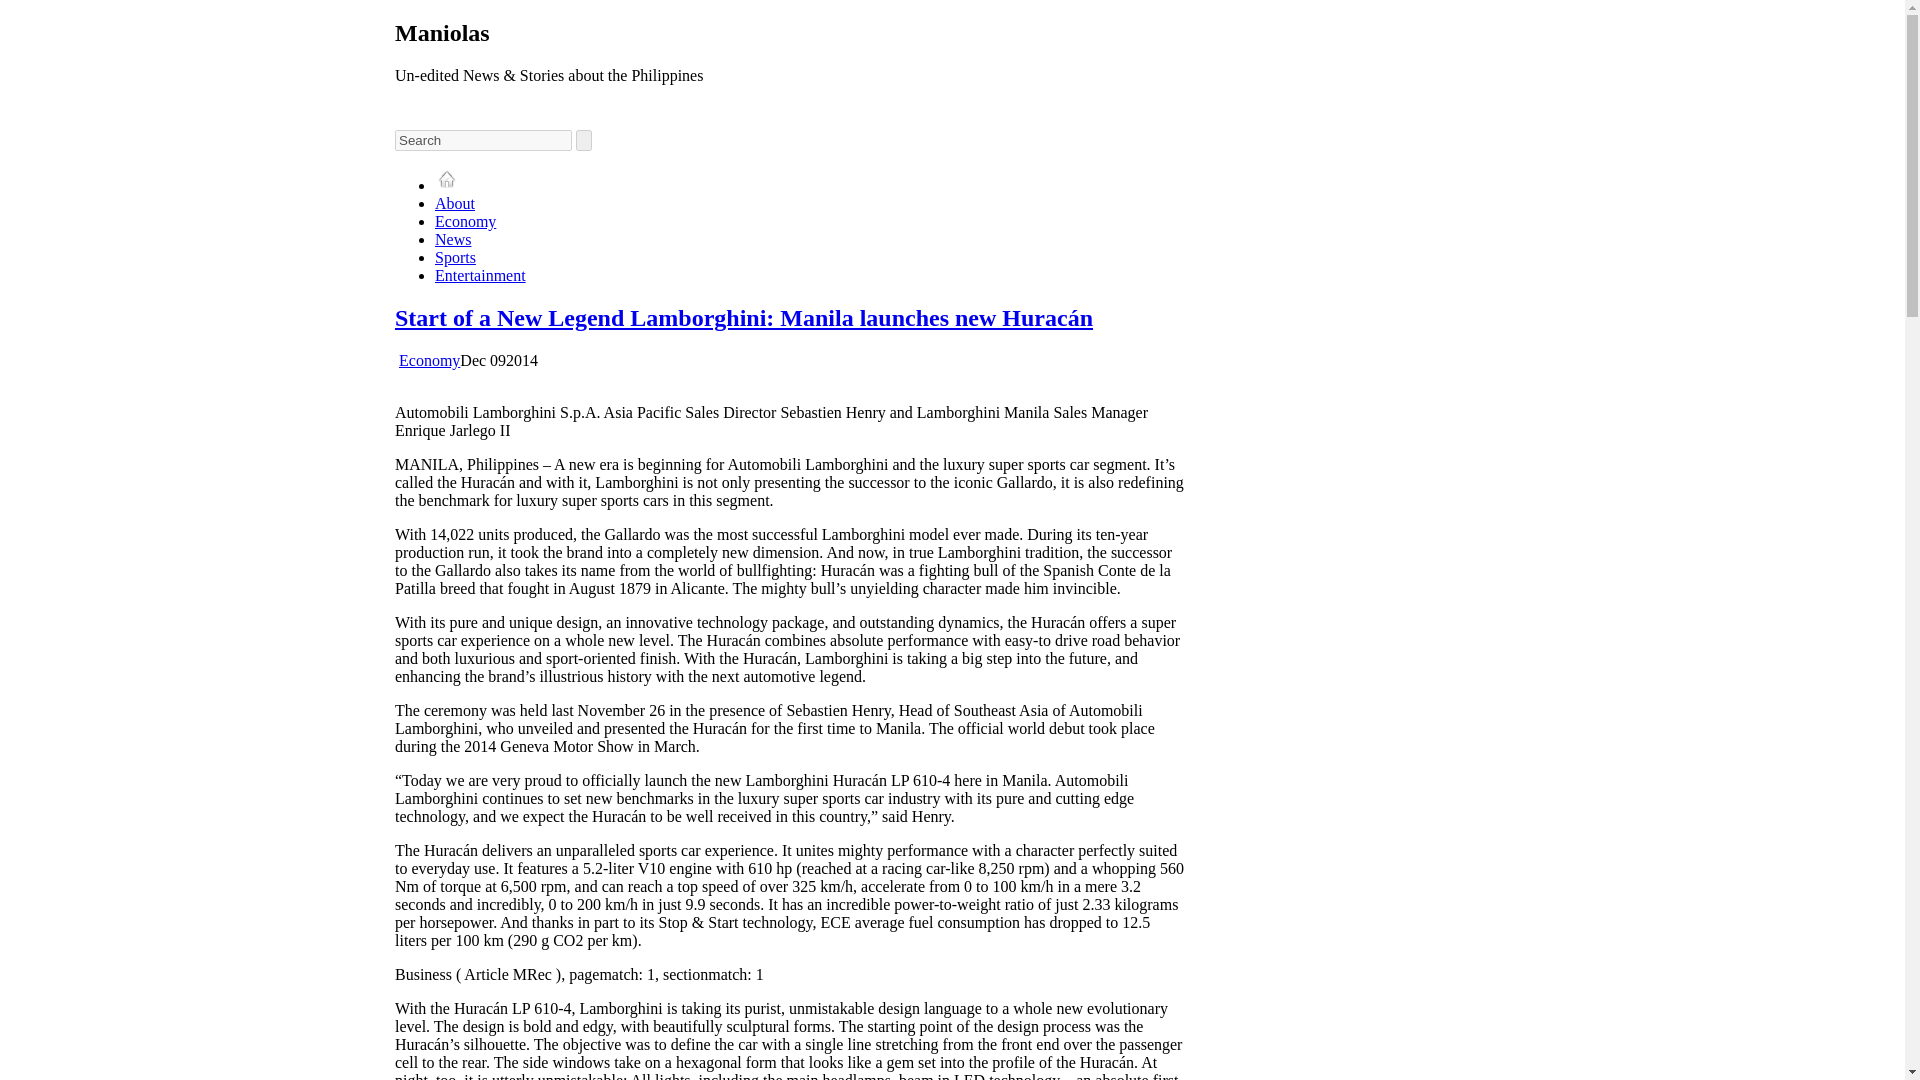  I want to click on Maniolas, so click(442, 33).